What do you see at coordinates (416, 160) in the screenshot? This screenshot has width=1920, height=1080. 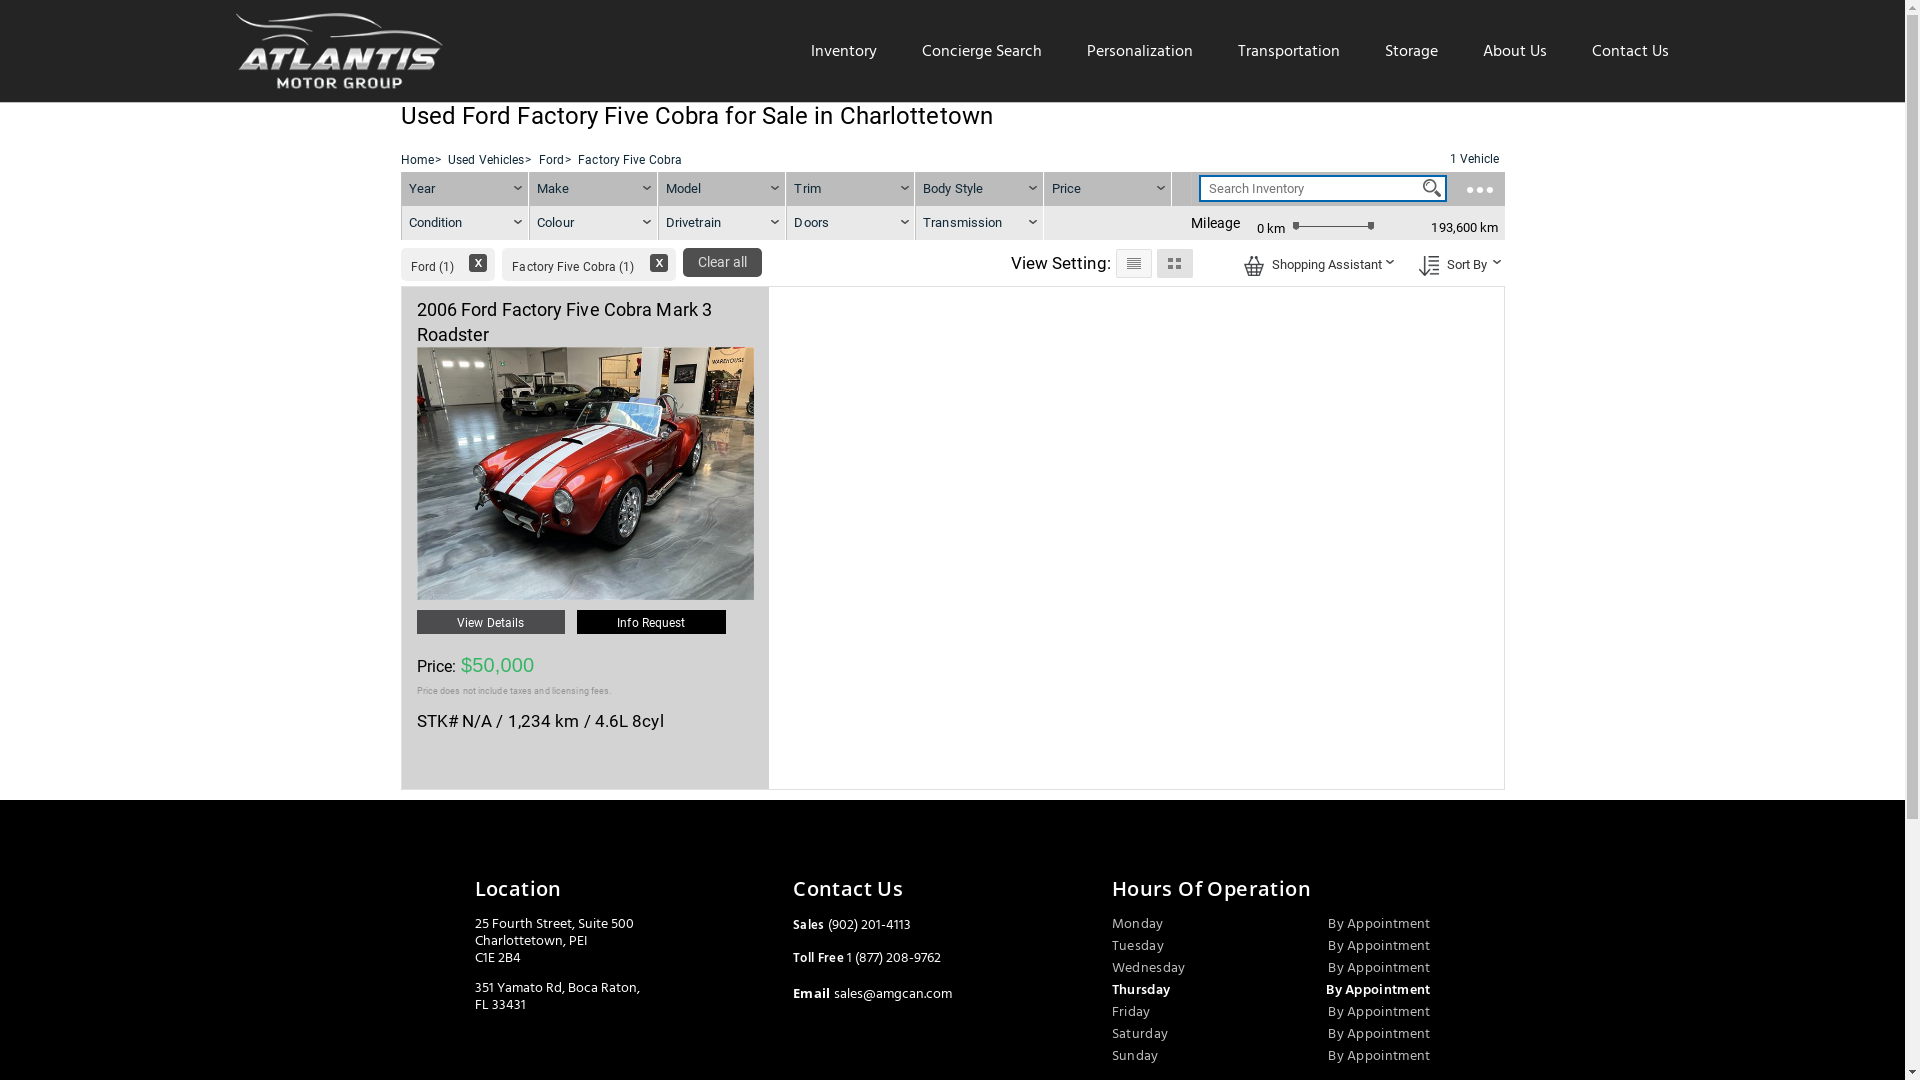 I see `Home` at bounding box center [416, 160].